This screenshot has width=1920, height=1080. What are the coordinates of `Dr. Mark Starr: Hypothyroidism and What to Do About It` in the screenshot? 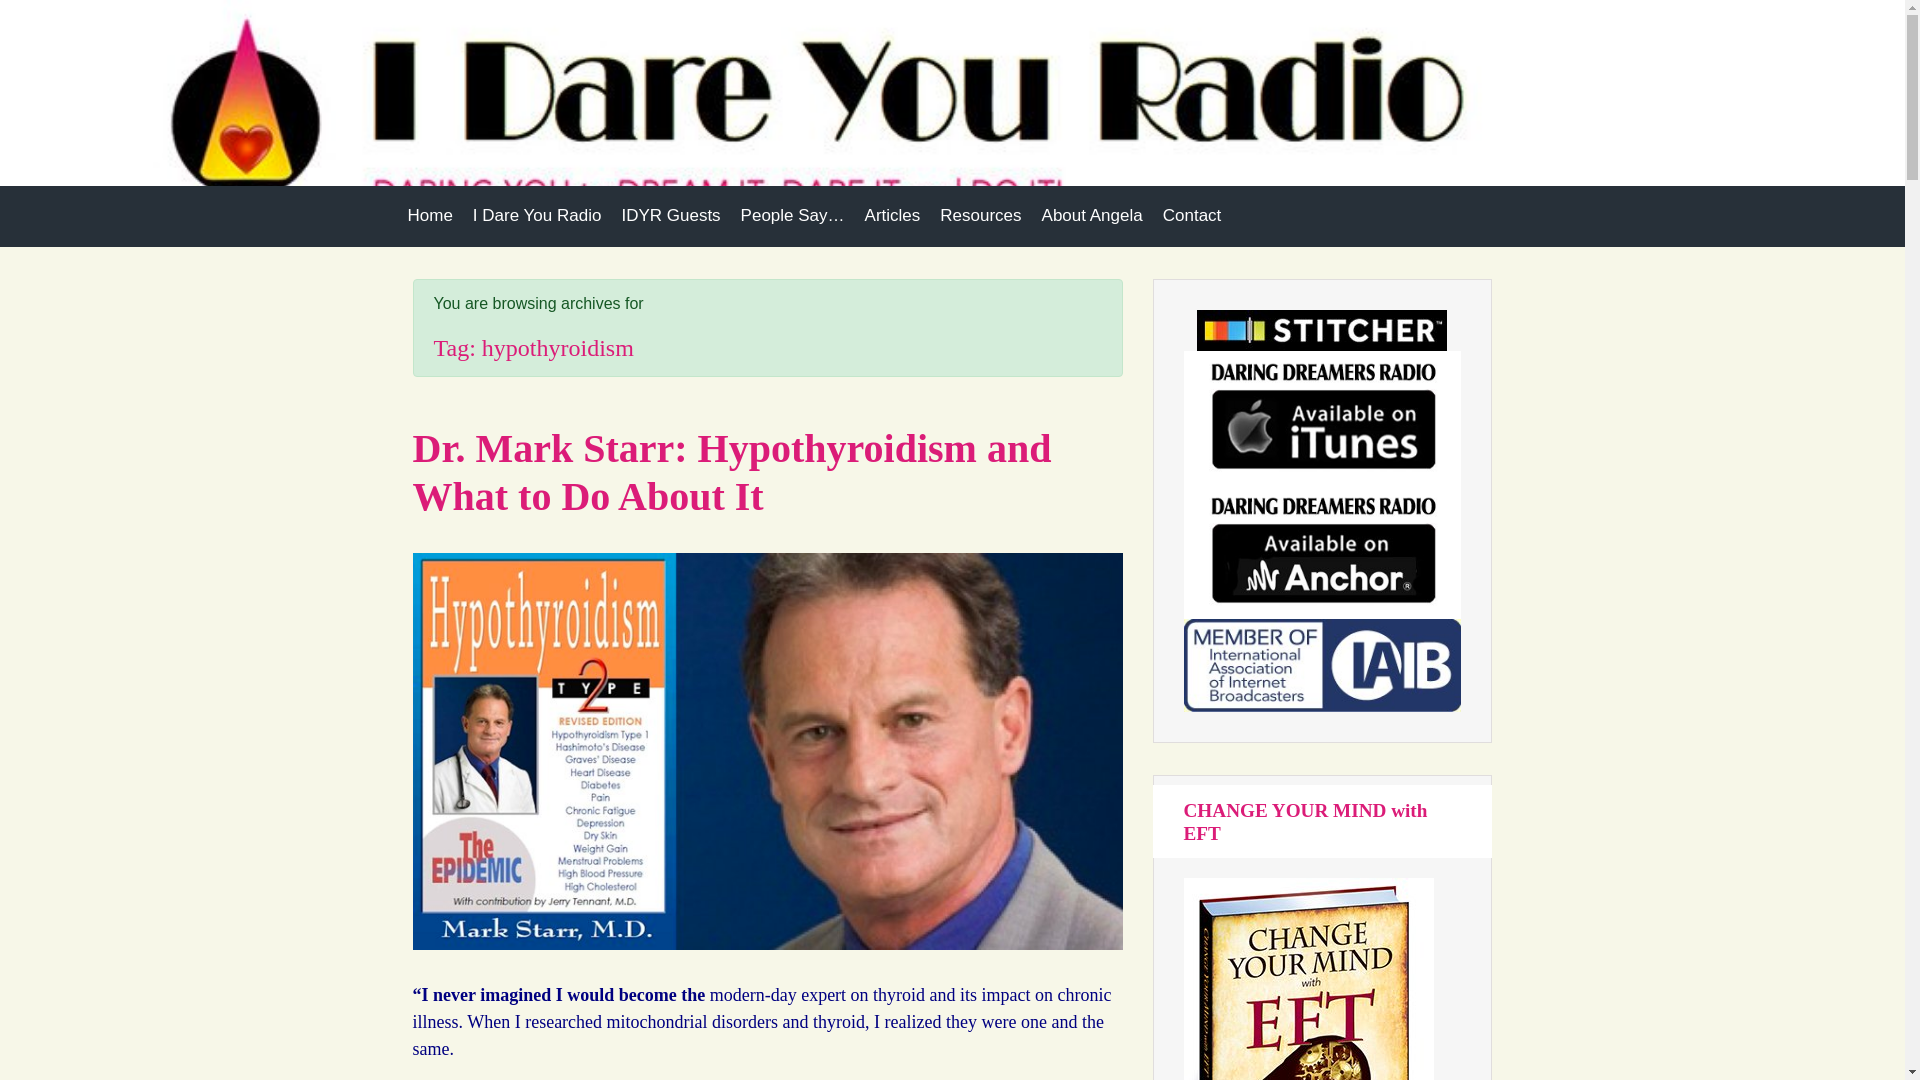 It's located at (731, 472).